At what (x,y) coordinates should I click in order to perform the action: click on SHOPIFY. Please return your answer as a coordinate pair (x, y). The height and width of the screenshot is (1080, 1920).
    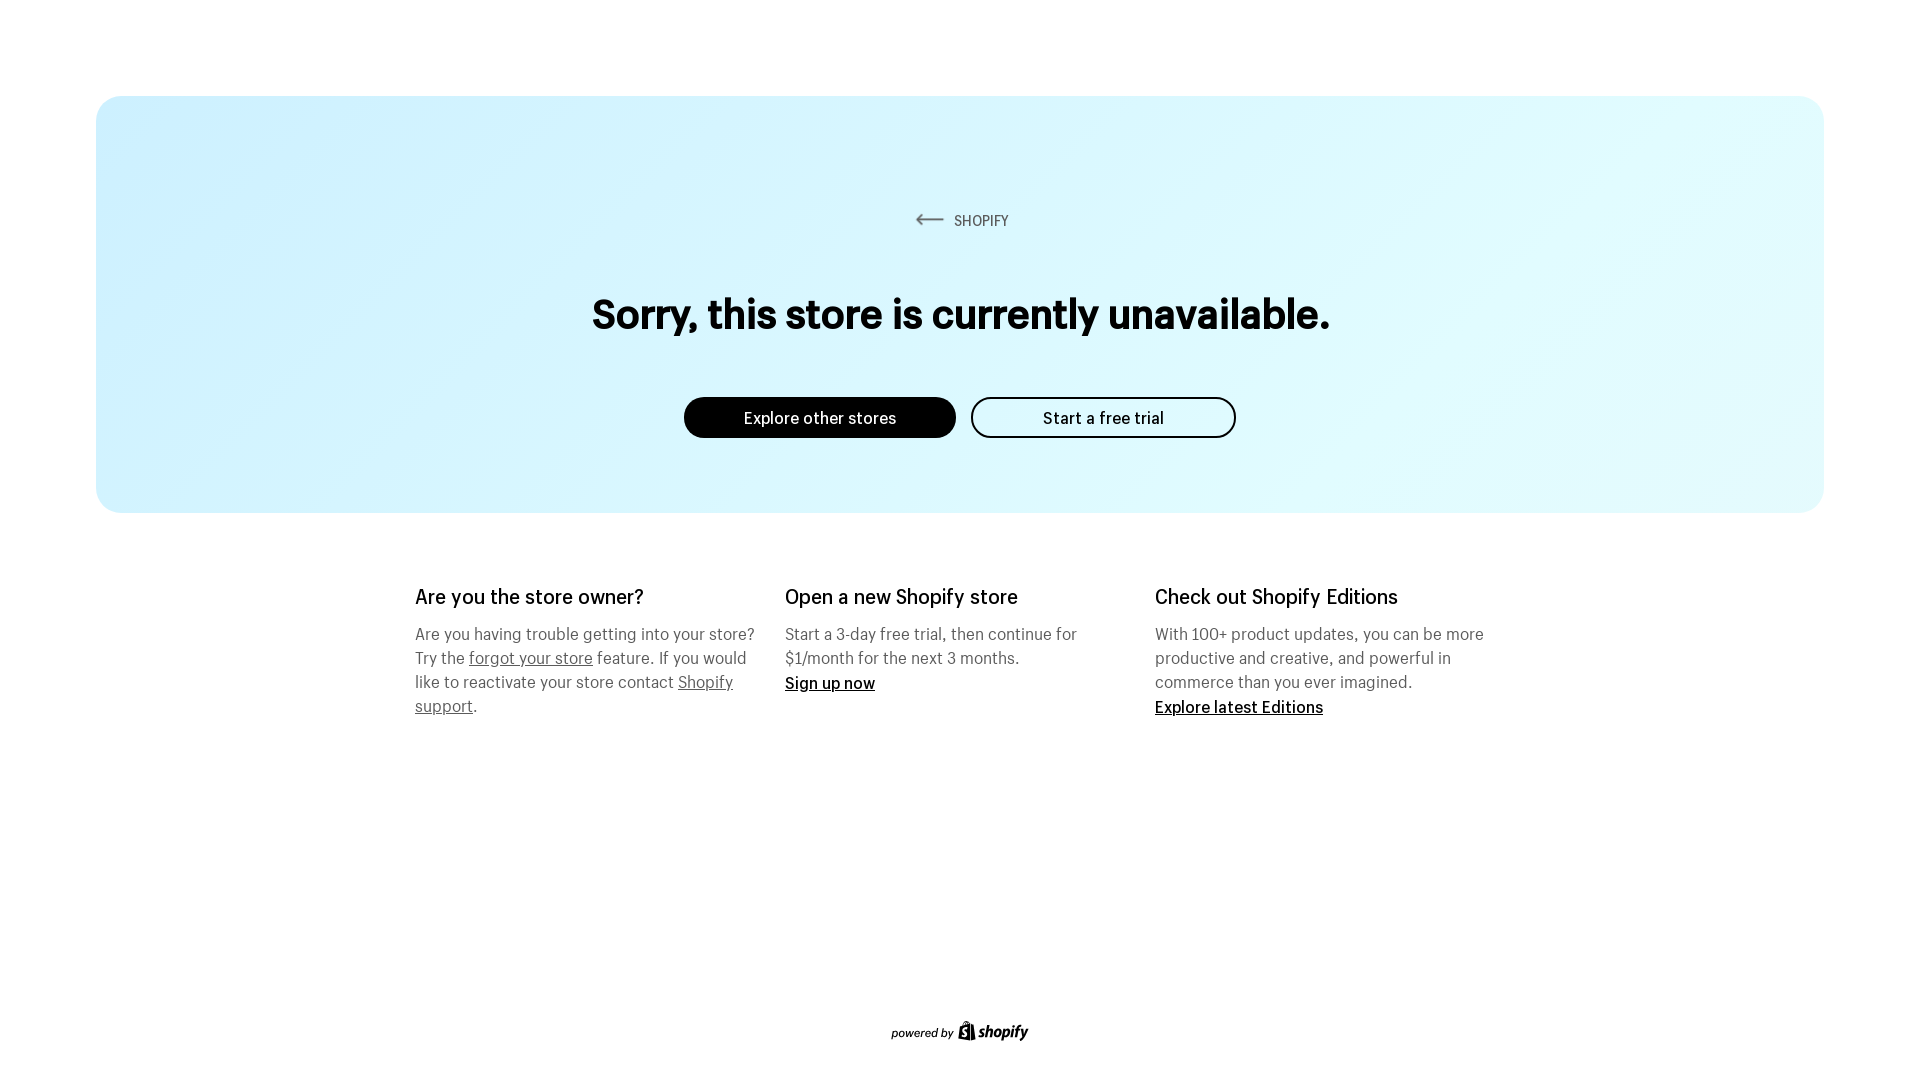
    Looking at the image, I should click on (960, 220).